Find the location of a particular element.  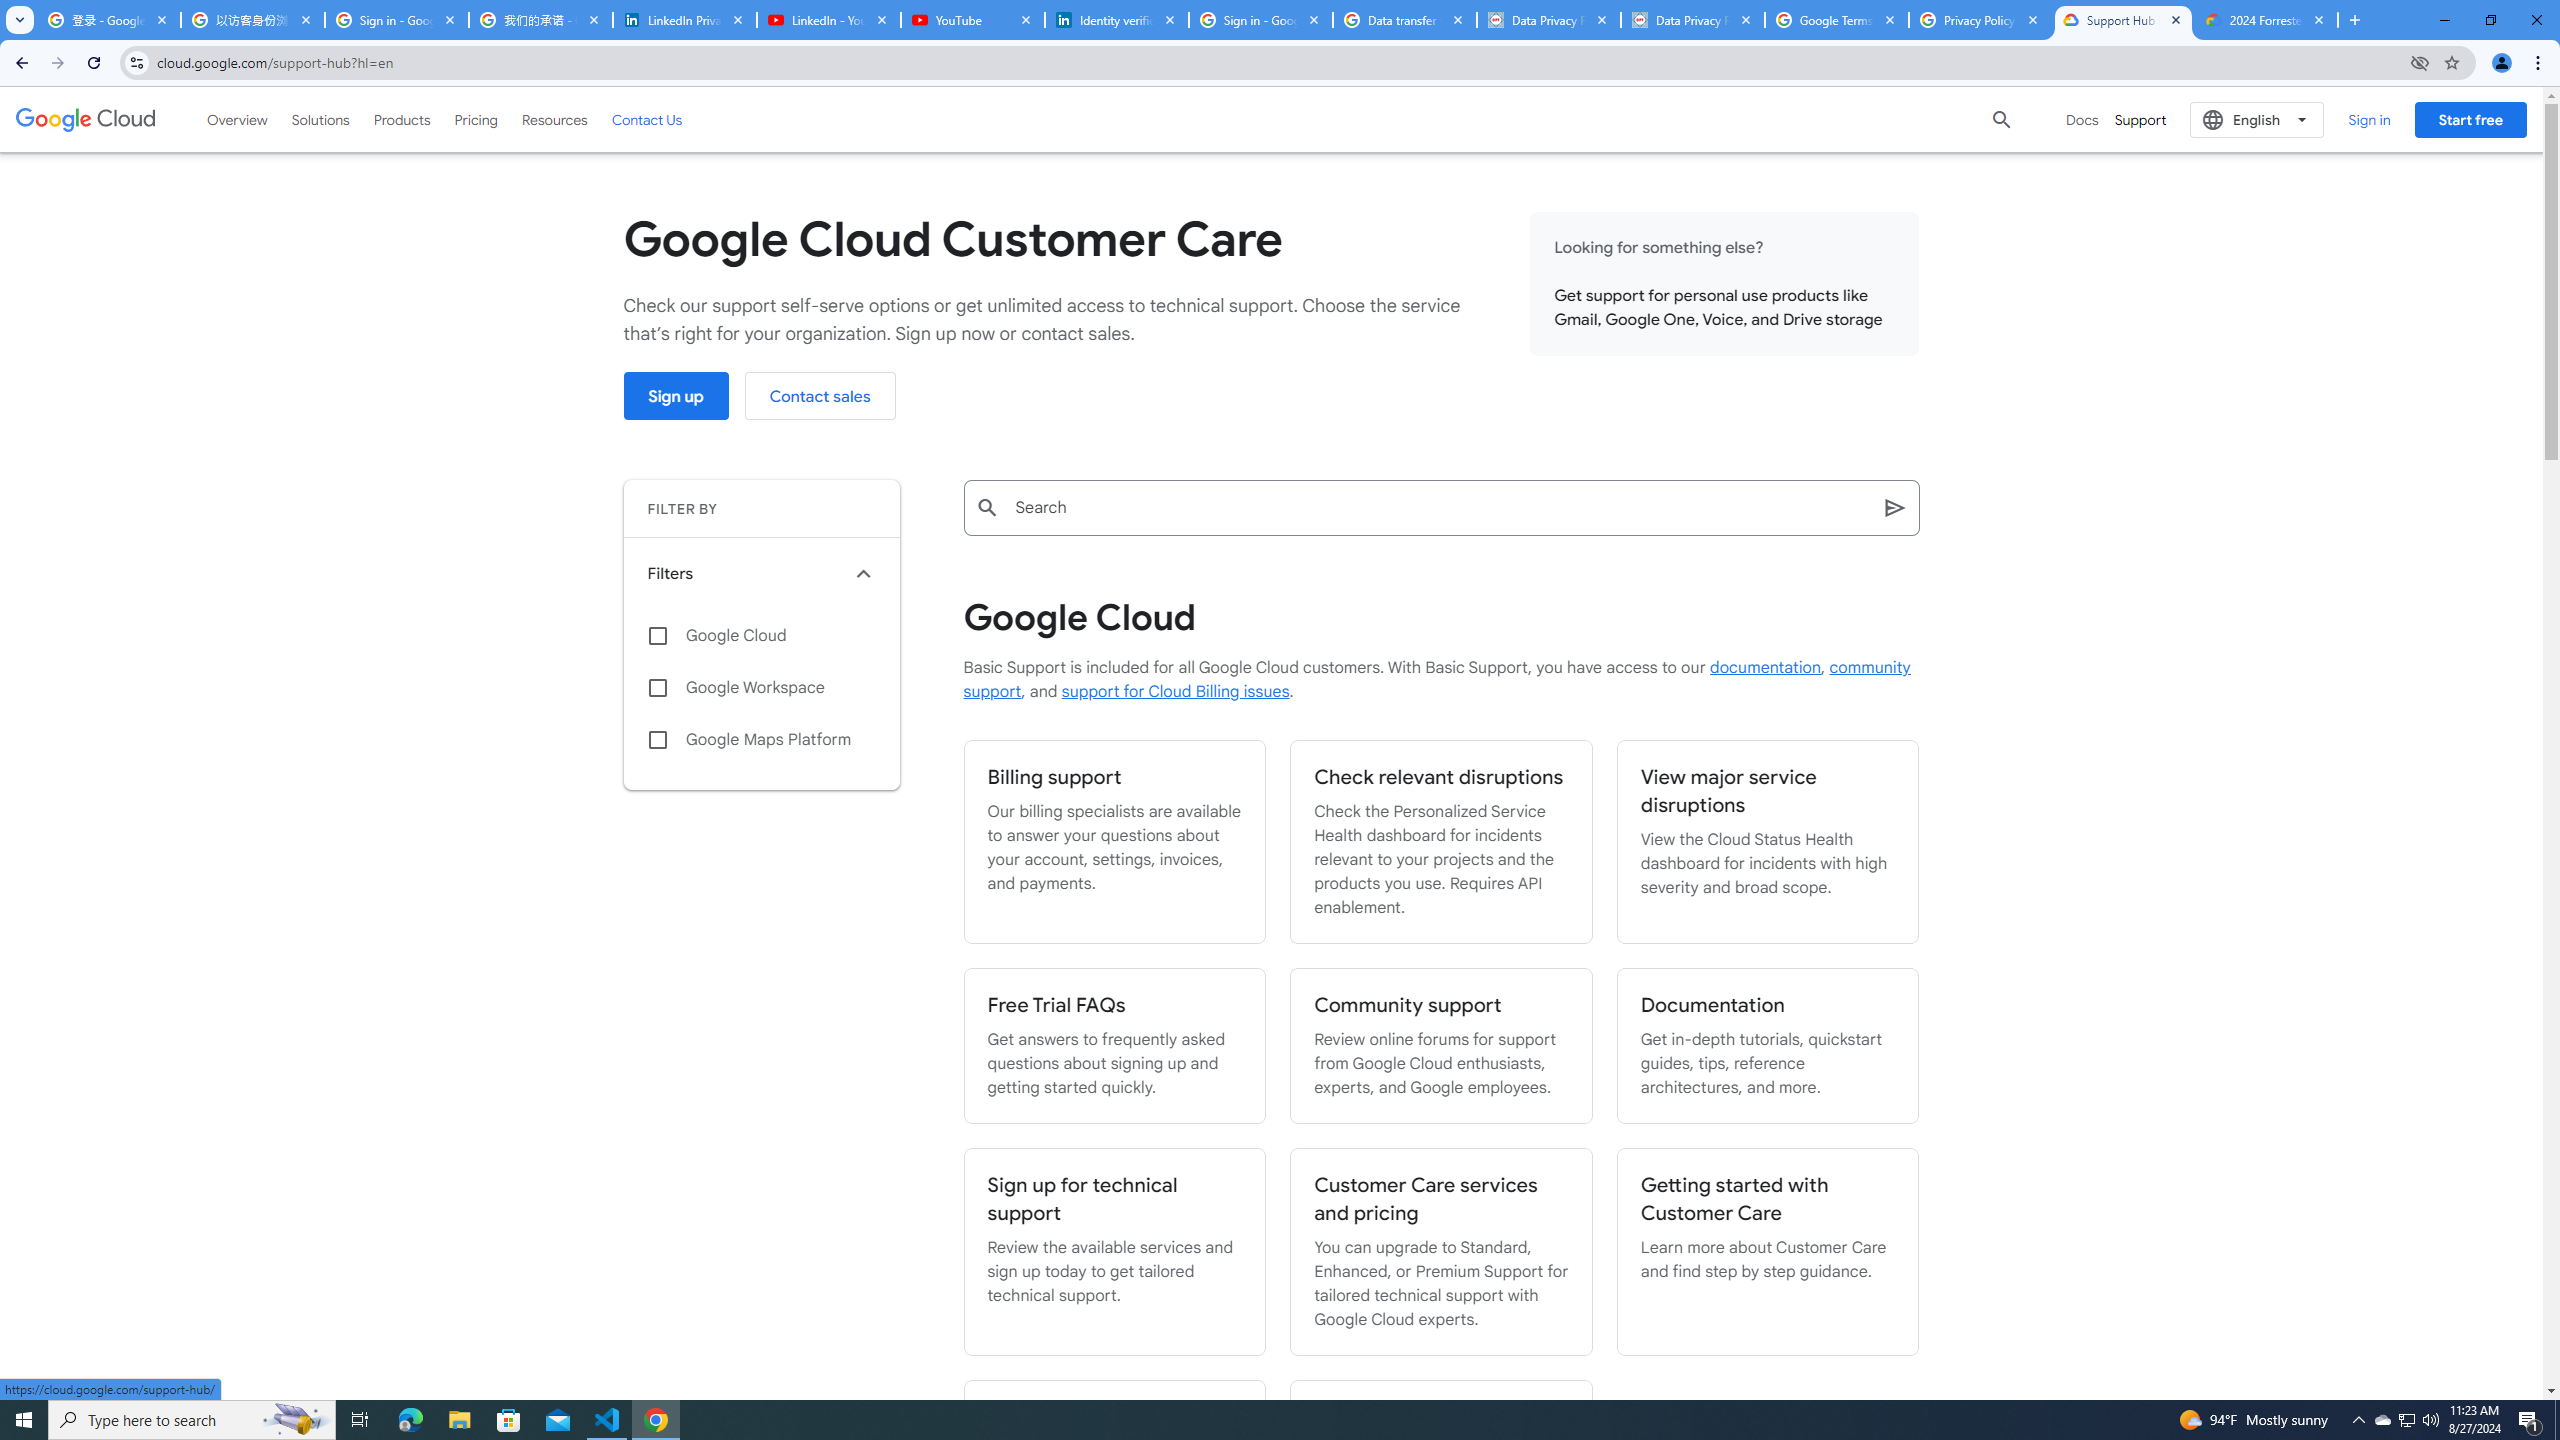

Sign in - Google Accounts is located at coordinates (396, 20).